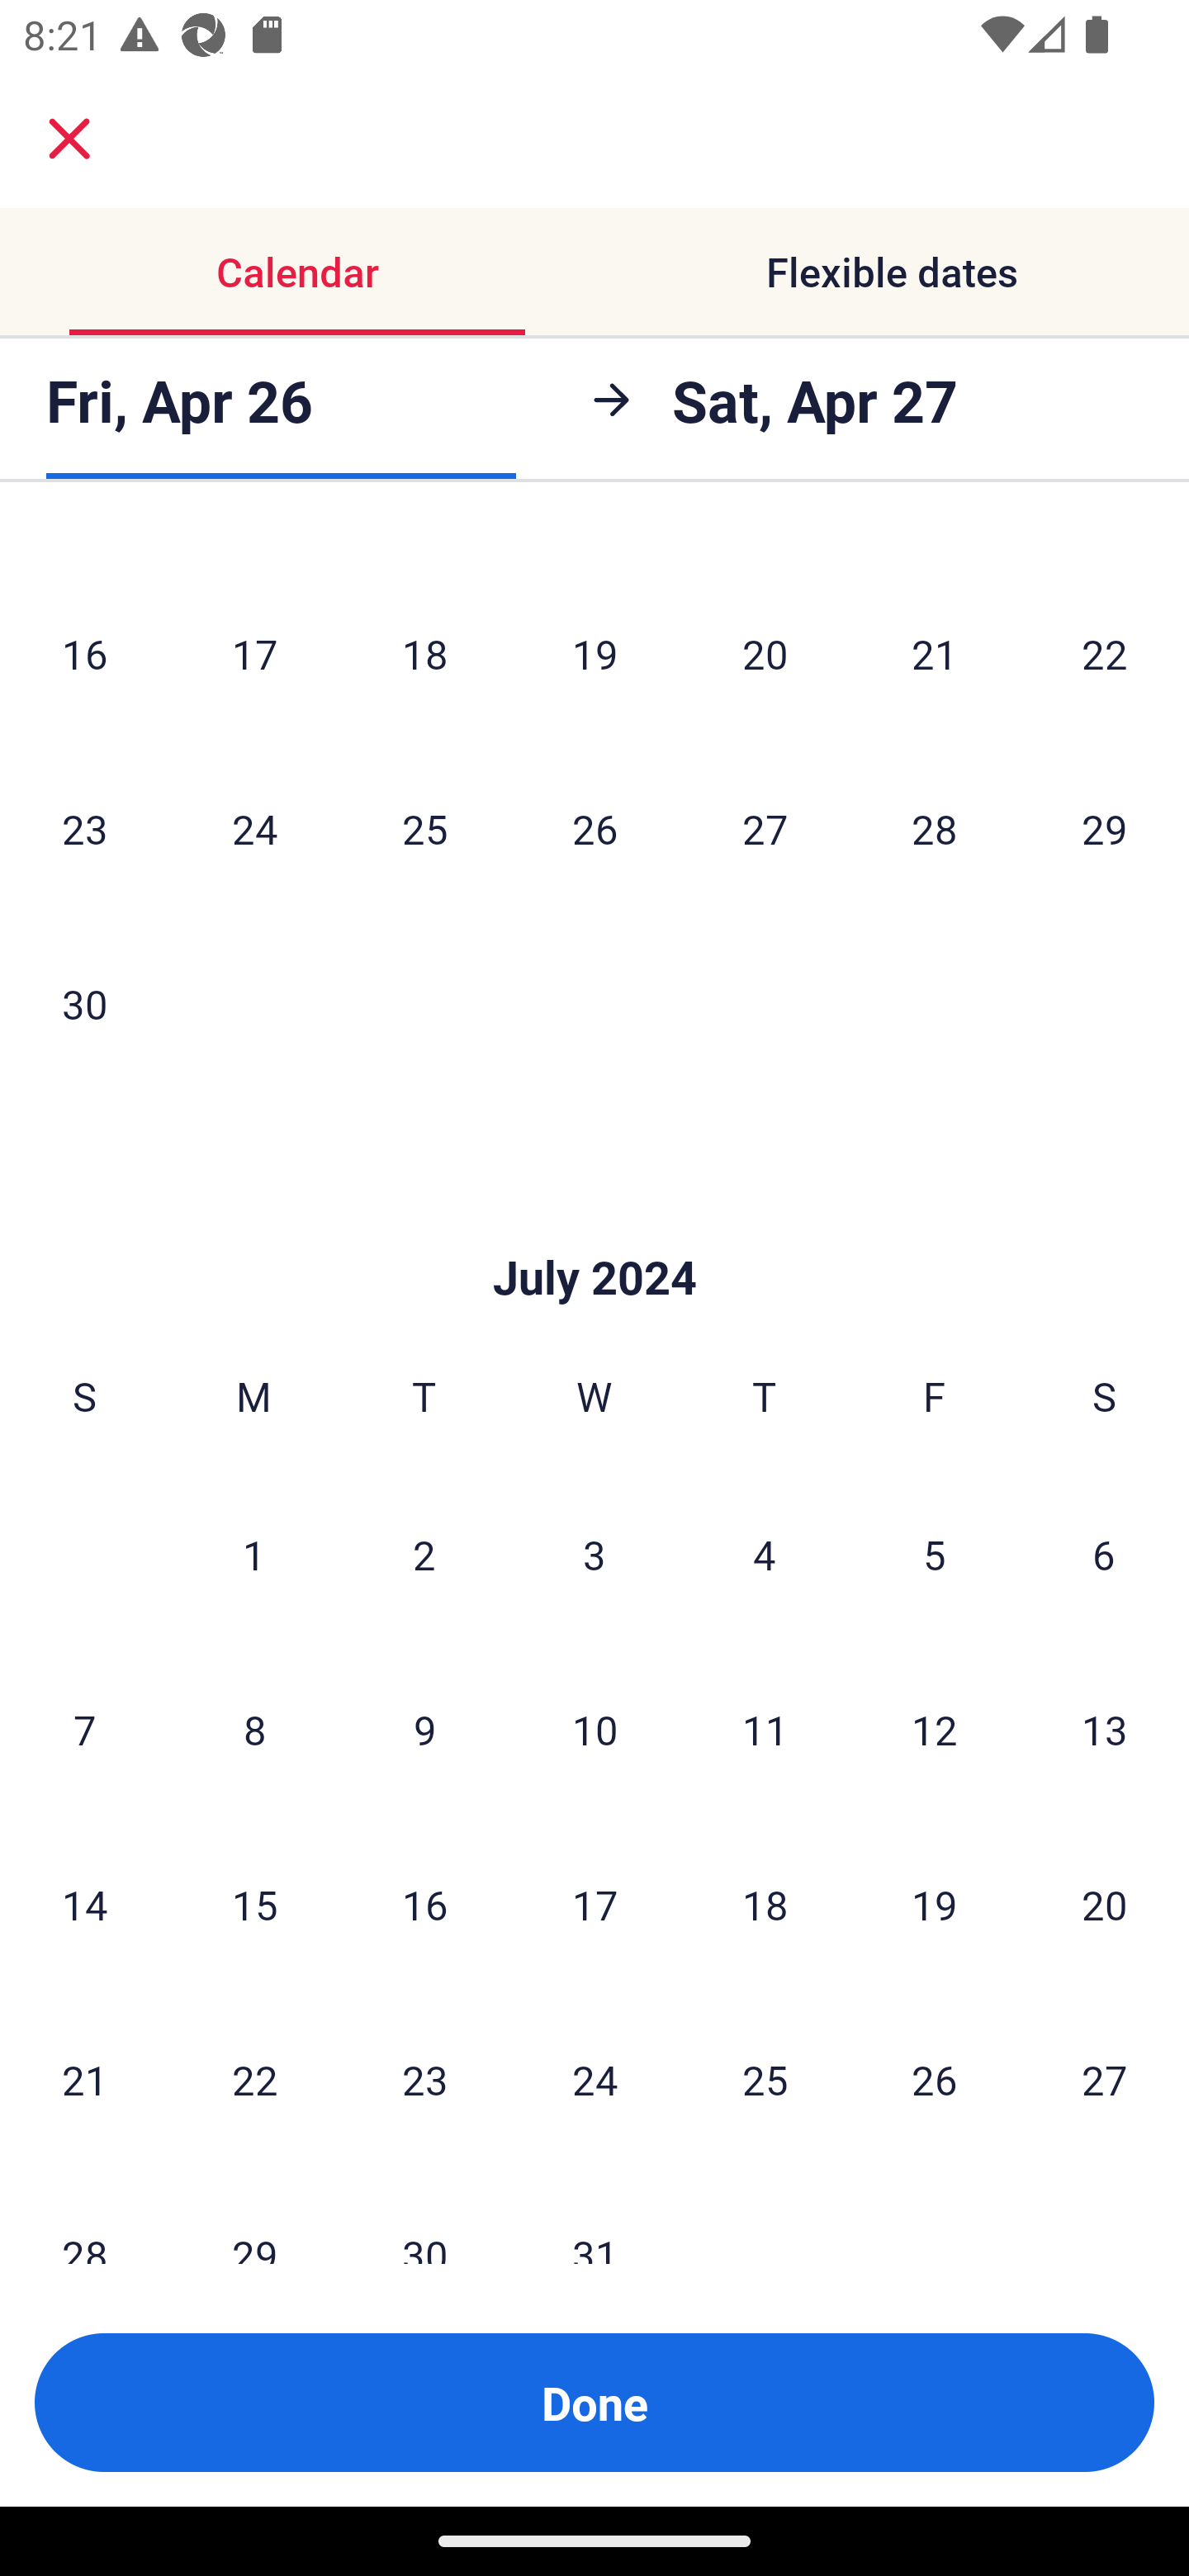 This screenshot has width=1189, height=2576. Describe the element at coordinates (594, 1229) in the screenshot. I see `Skip to Done` at that location.